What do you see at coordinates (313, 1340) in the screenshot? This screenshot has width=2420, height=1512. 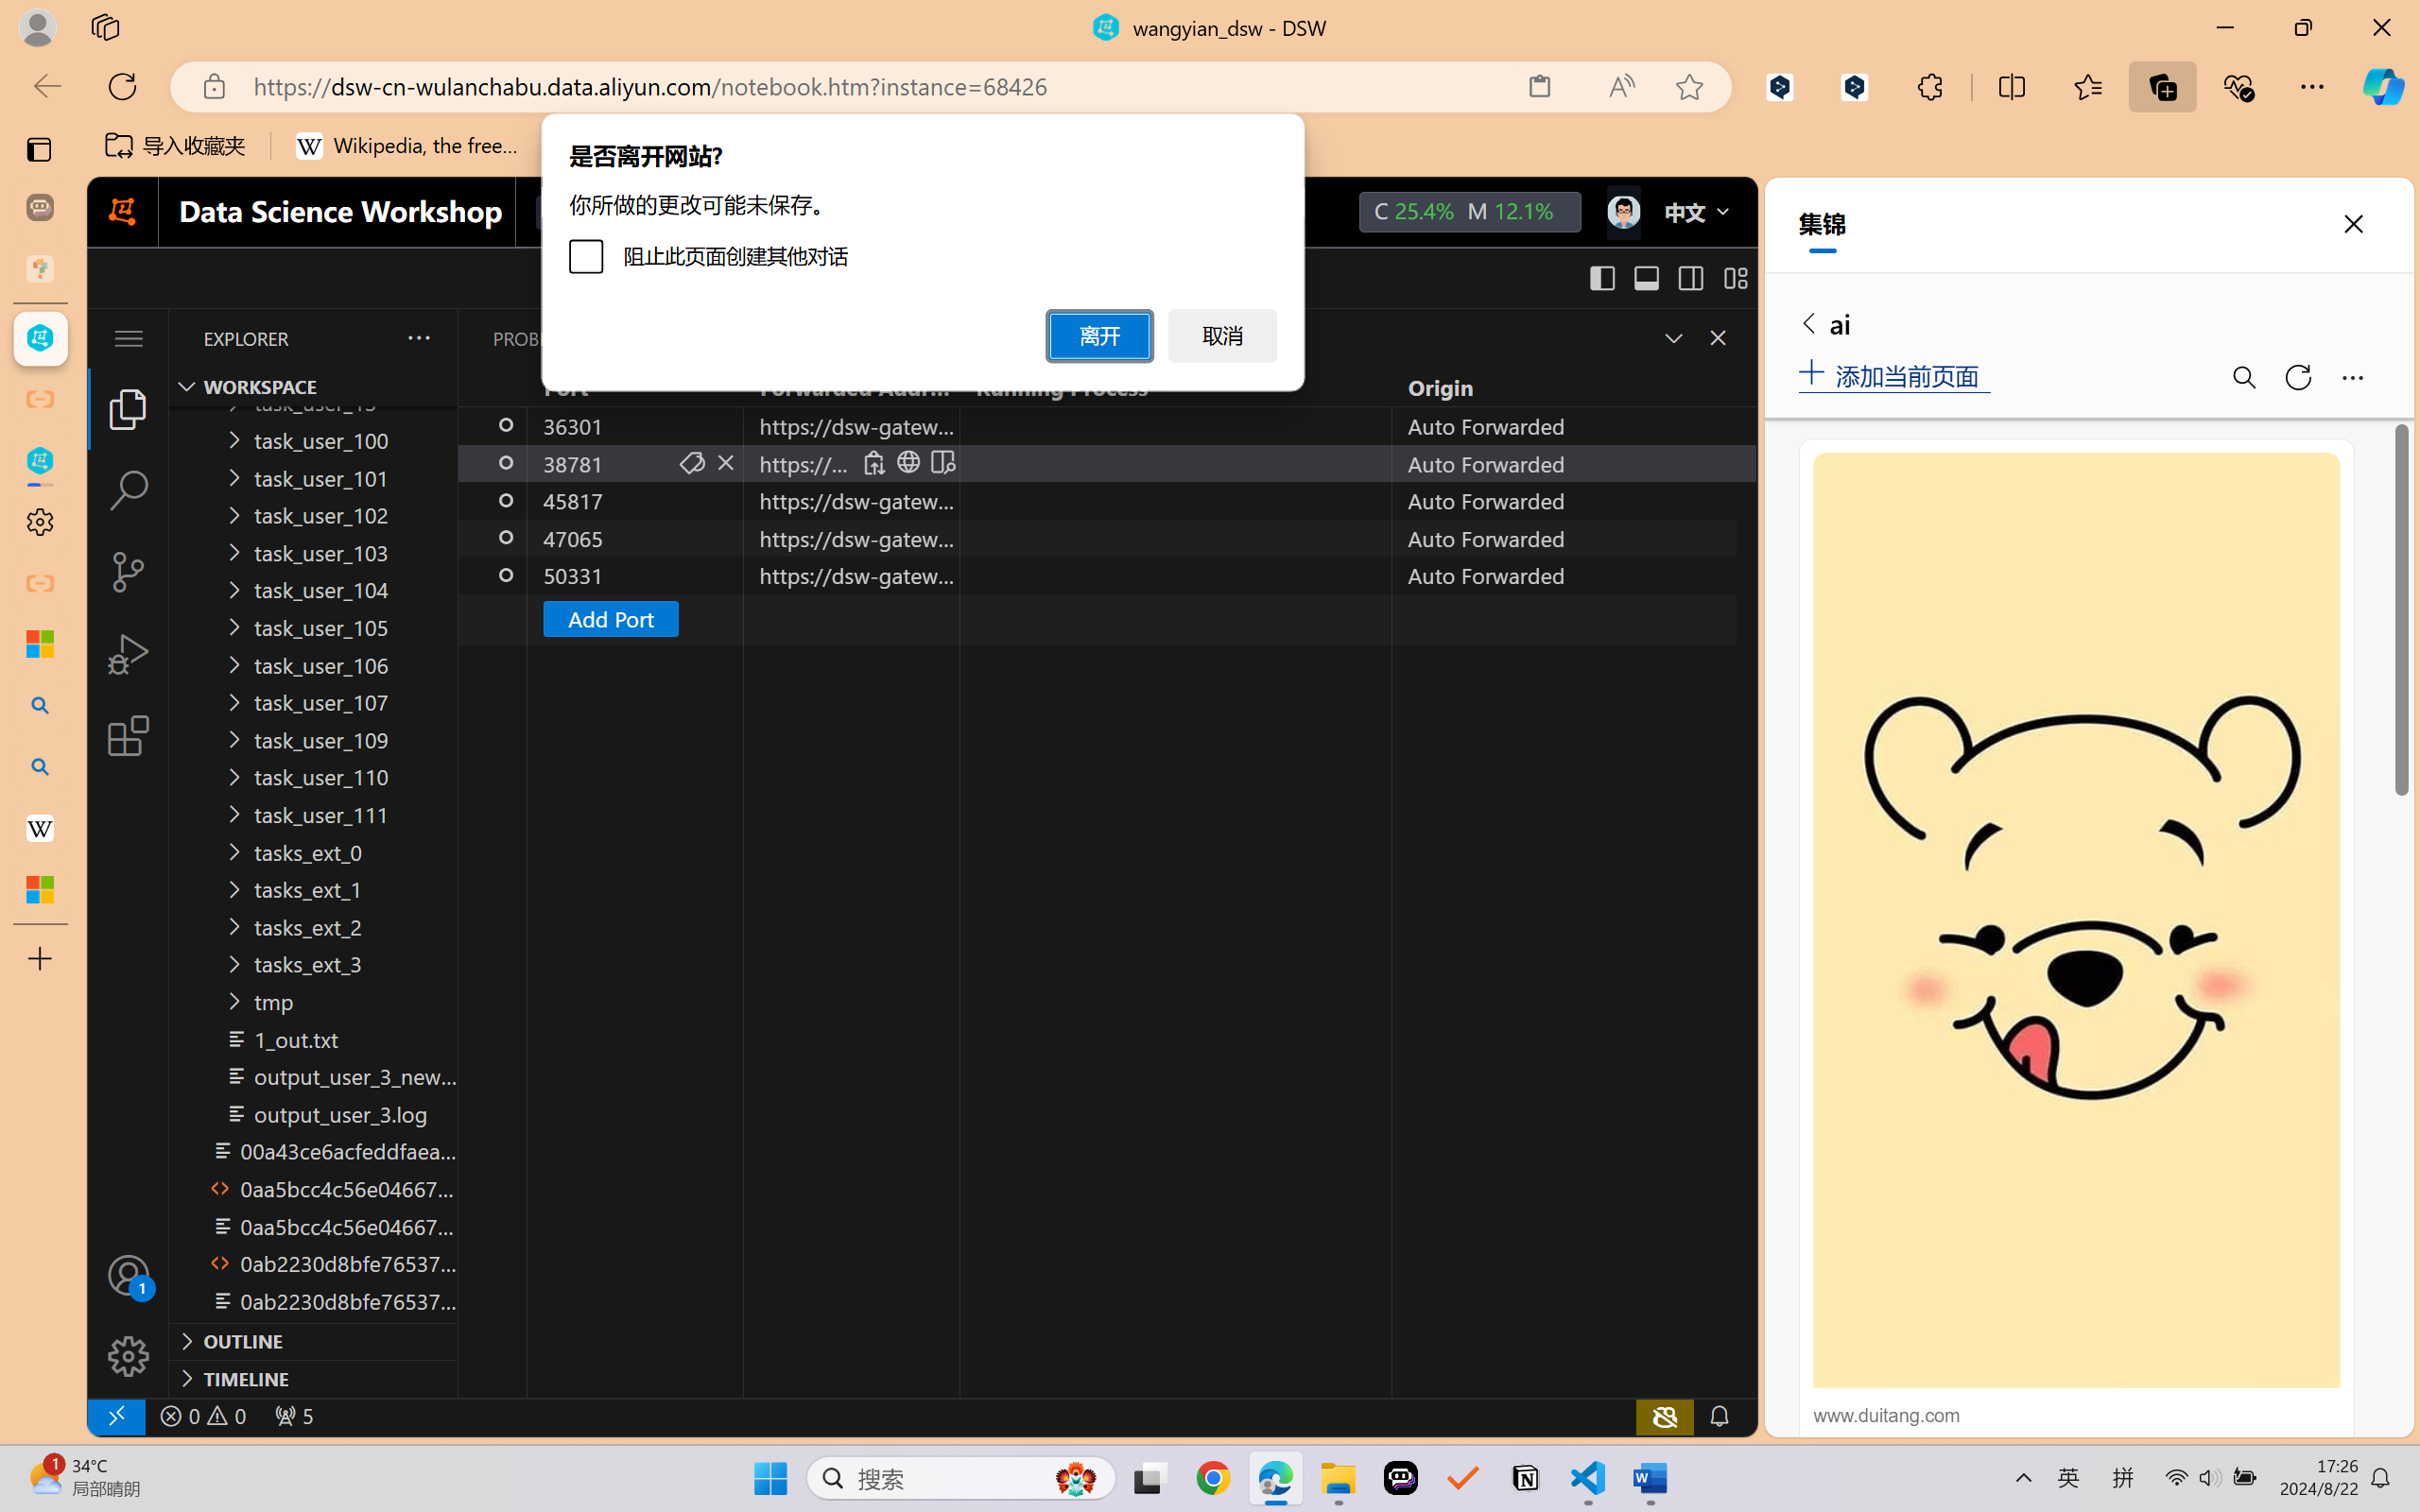 I see `Outline Section` at bounding box center [313, 1340].